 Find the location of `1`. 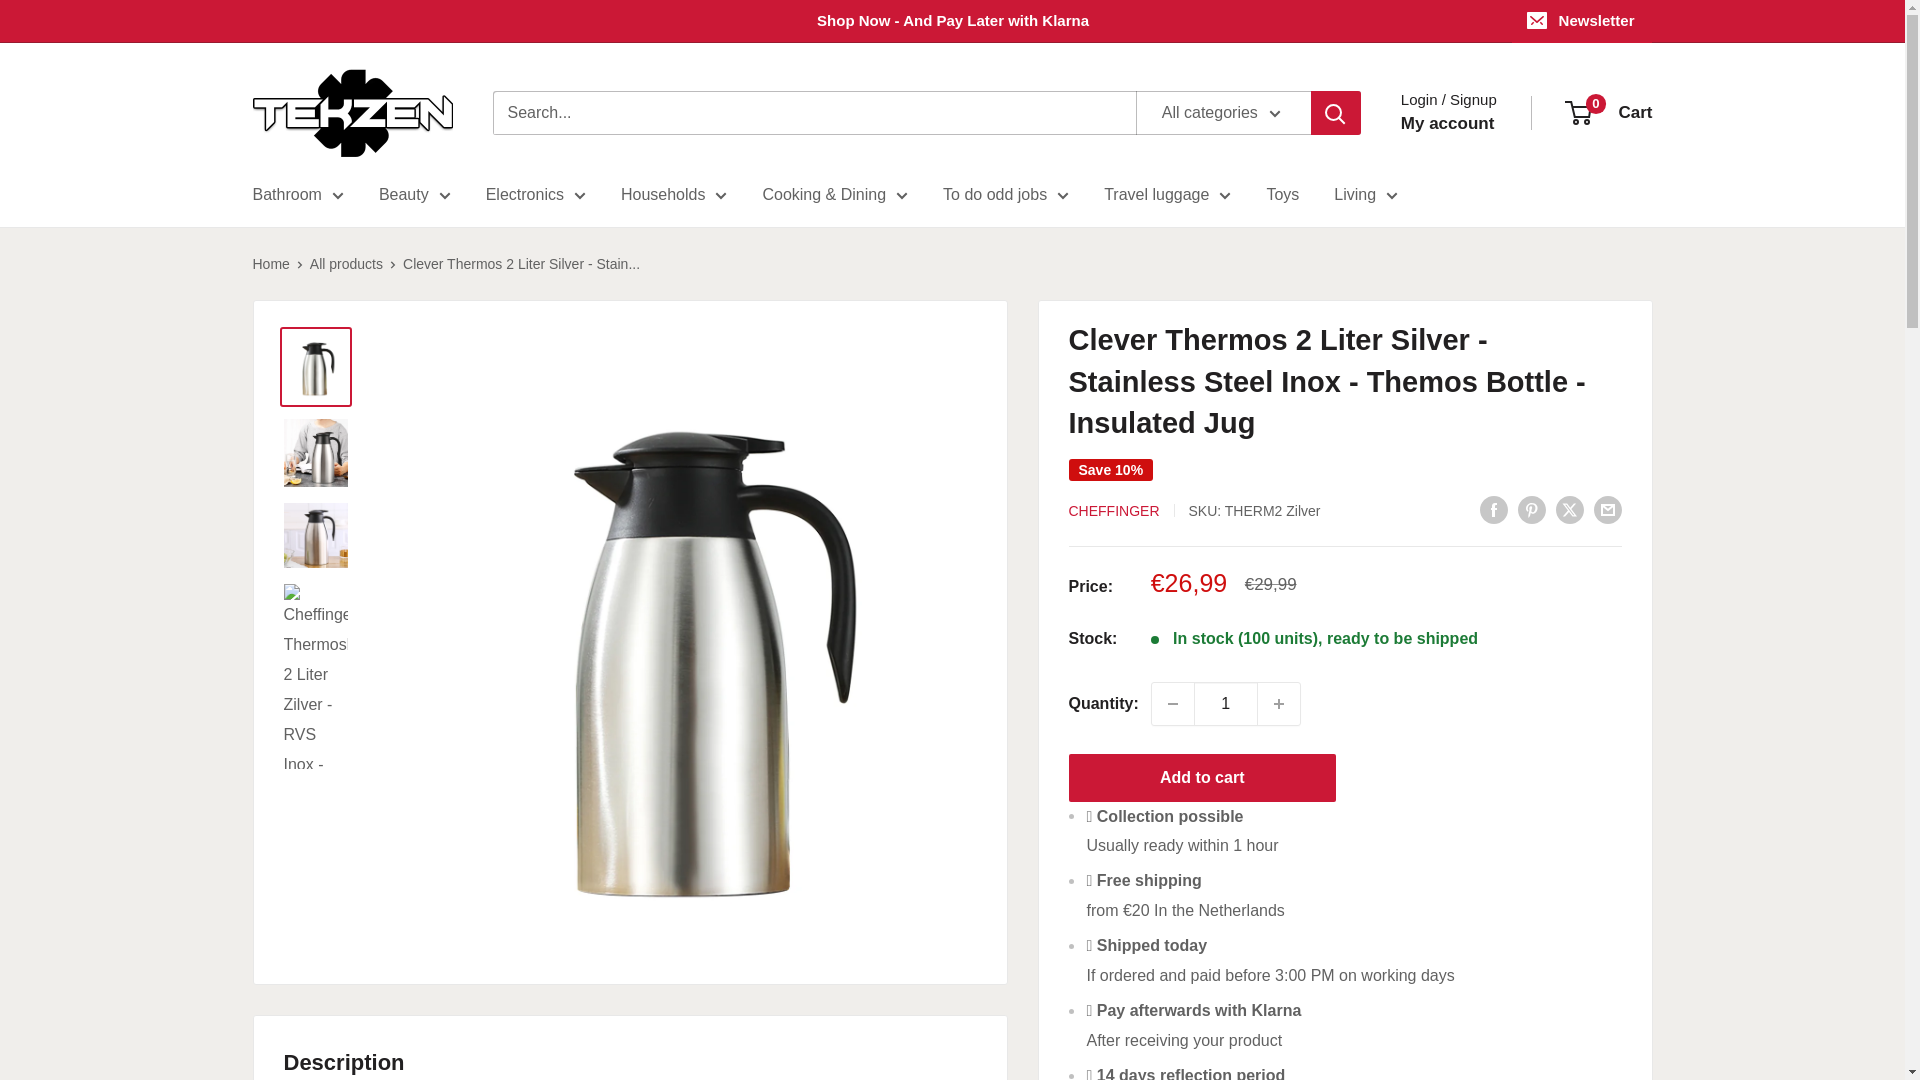

1 is located at coordinates (1226, 703).